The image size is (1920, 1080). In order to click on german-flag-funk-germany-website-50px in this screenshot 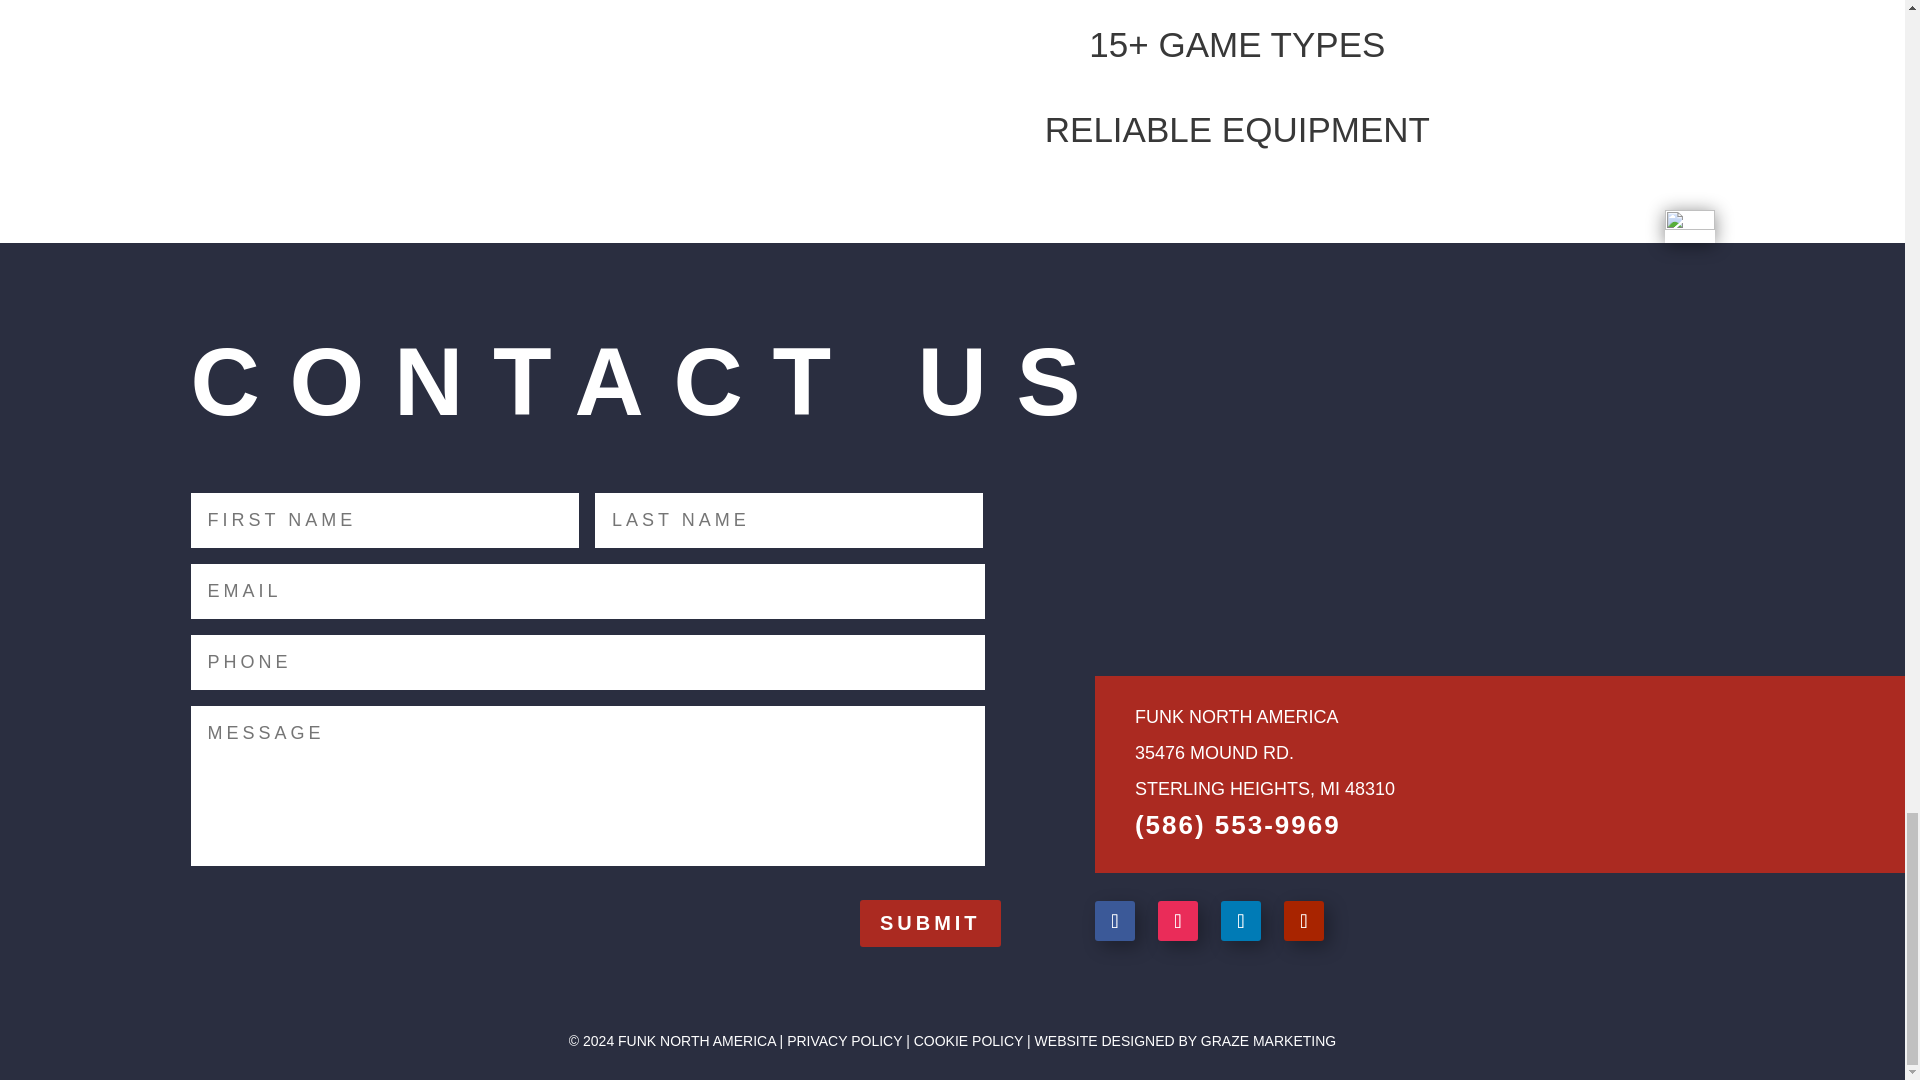, I will do `click(1689, 226)`.